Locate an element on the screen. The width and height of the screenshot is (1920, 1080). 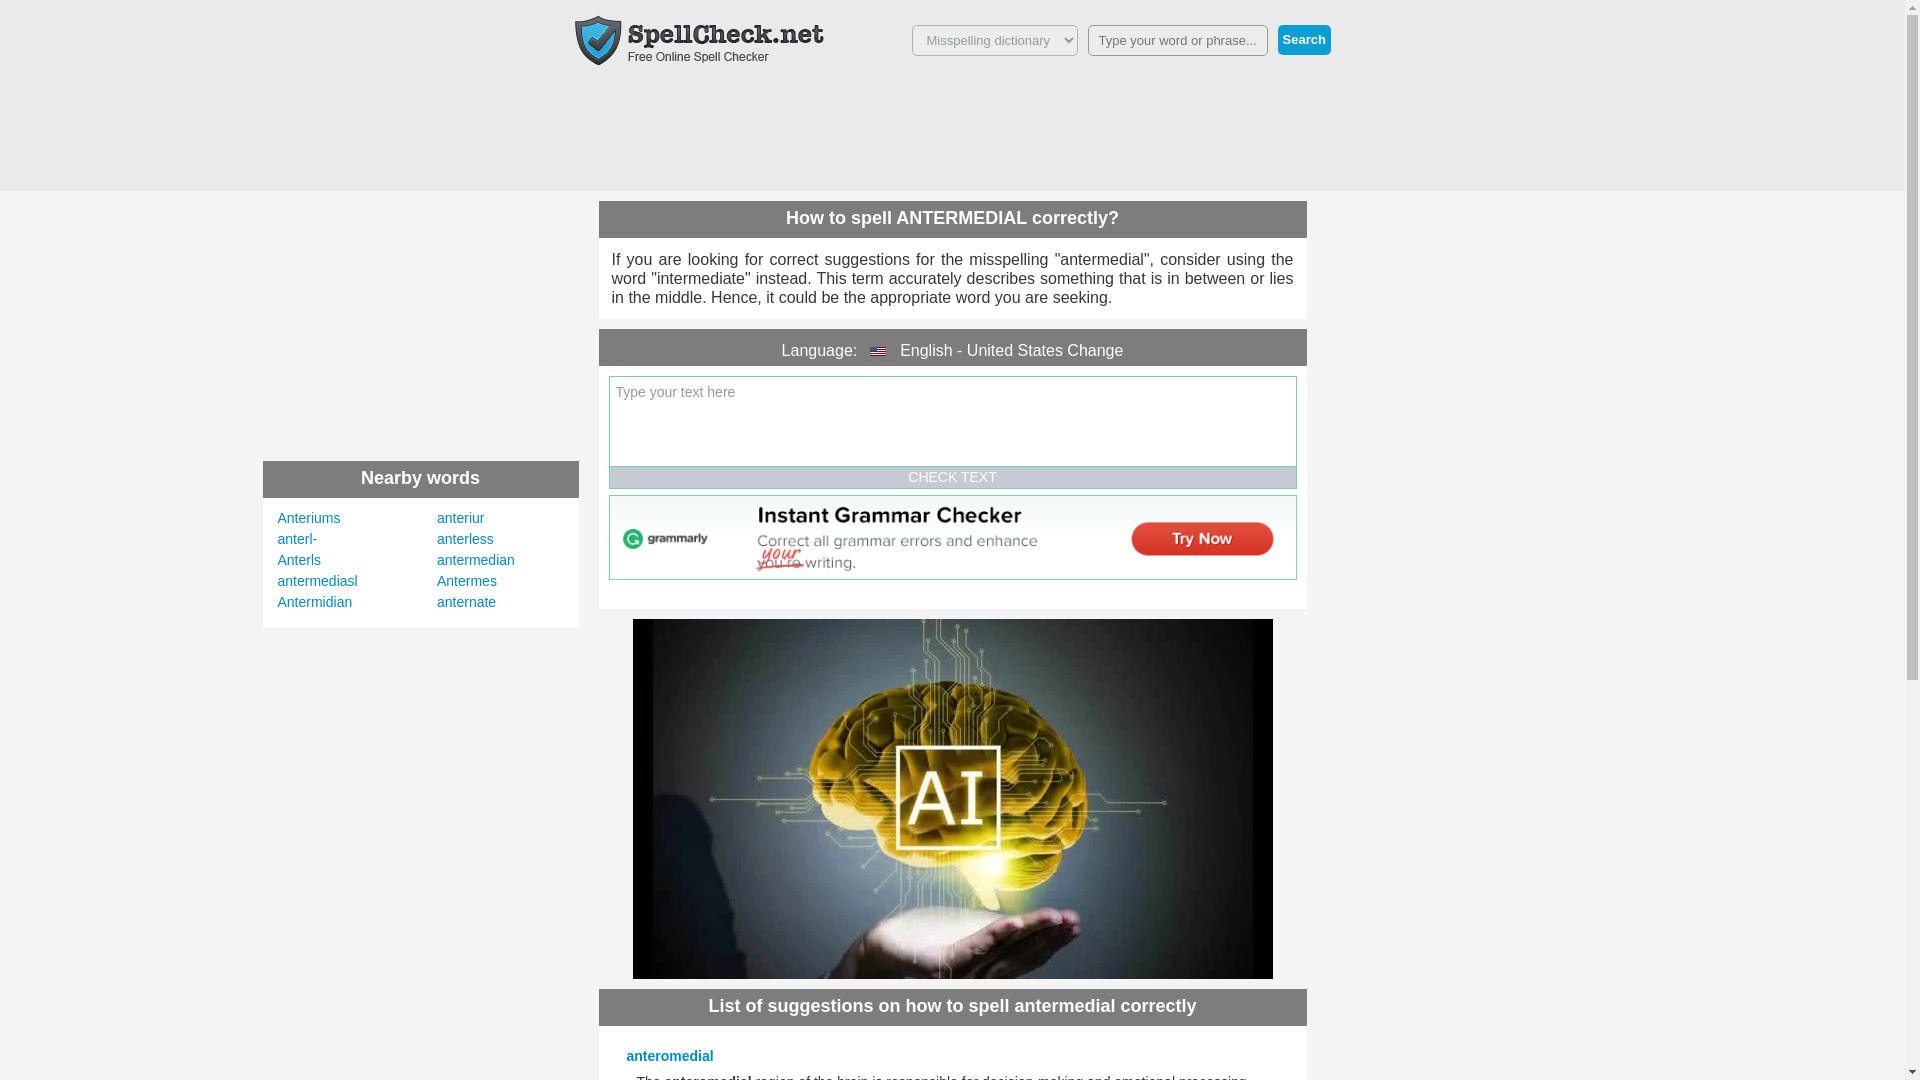
Change is located at coordinates (1095, 350).